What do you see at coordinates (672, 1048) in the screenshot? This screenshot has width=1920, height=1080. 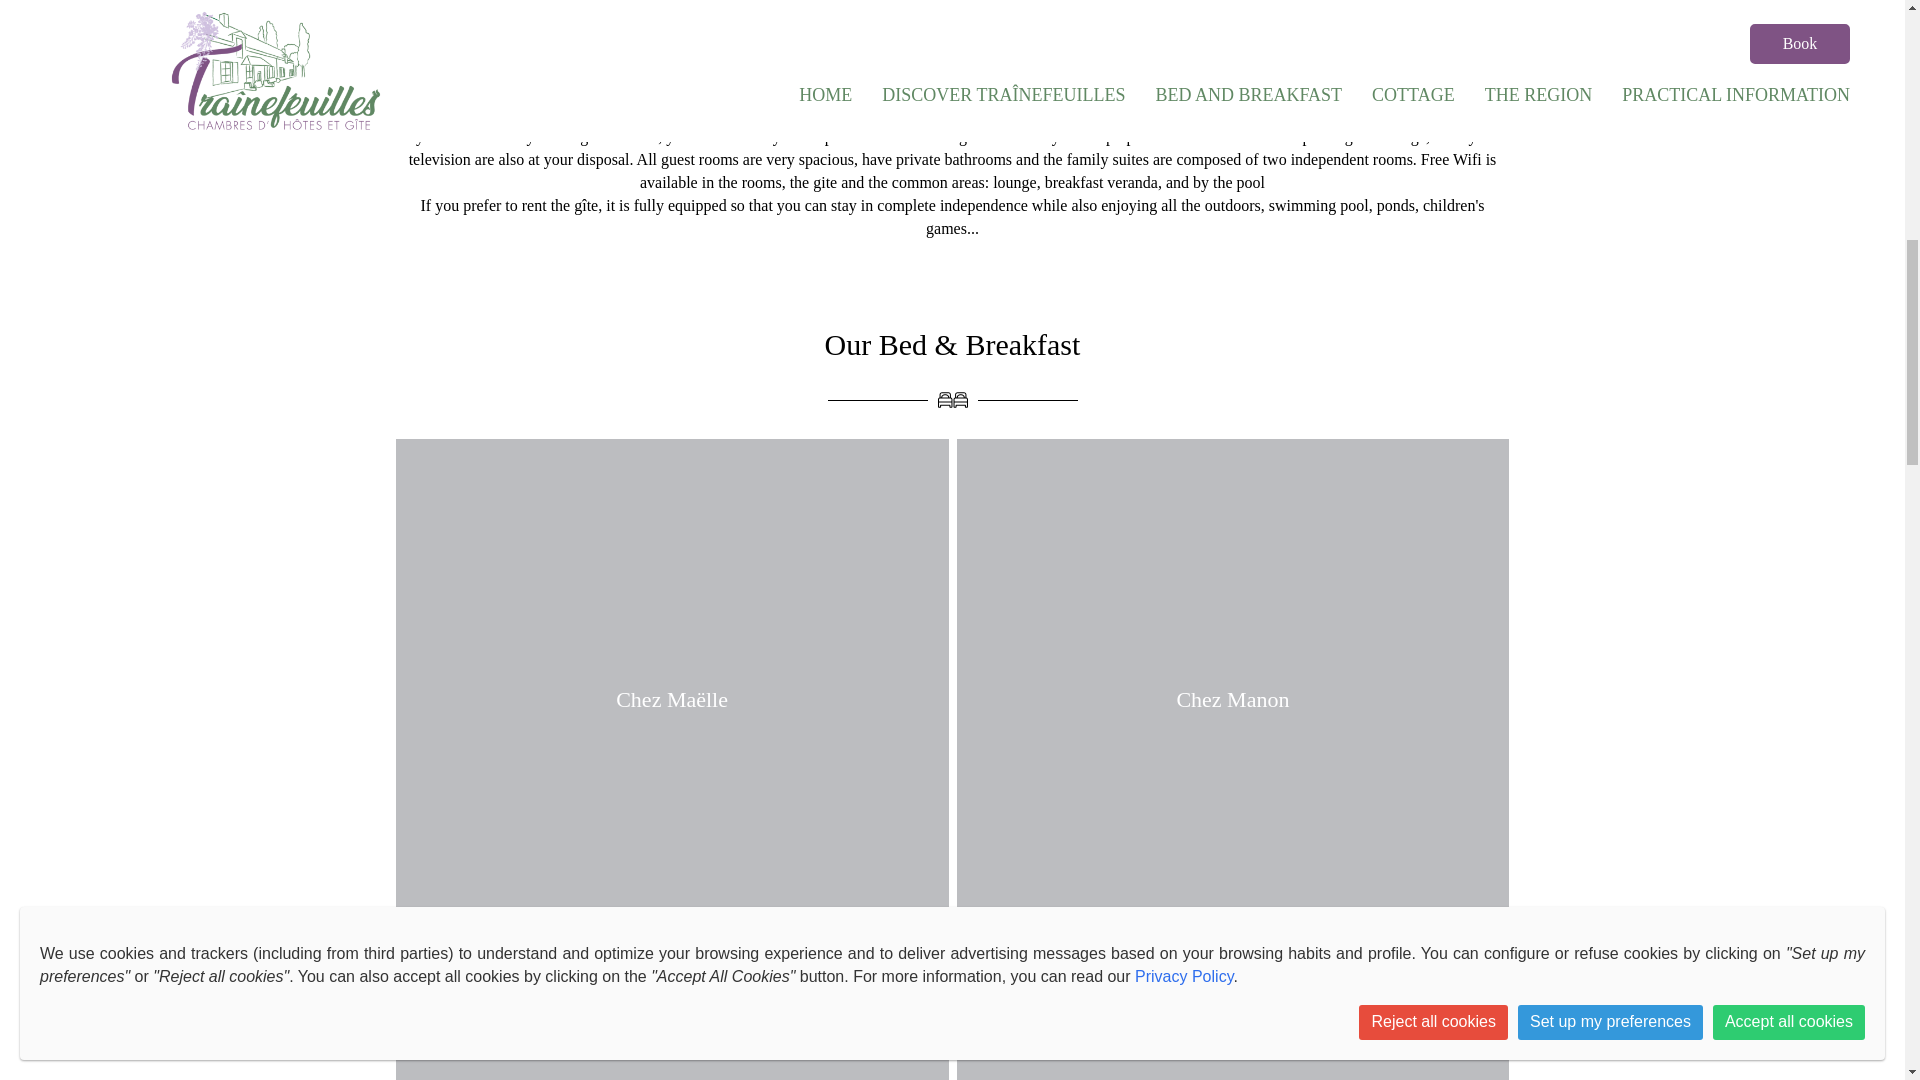 I see `Chez Flora` at bounding box center [672, 1048].